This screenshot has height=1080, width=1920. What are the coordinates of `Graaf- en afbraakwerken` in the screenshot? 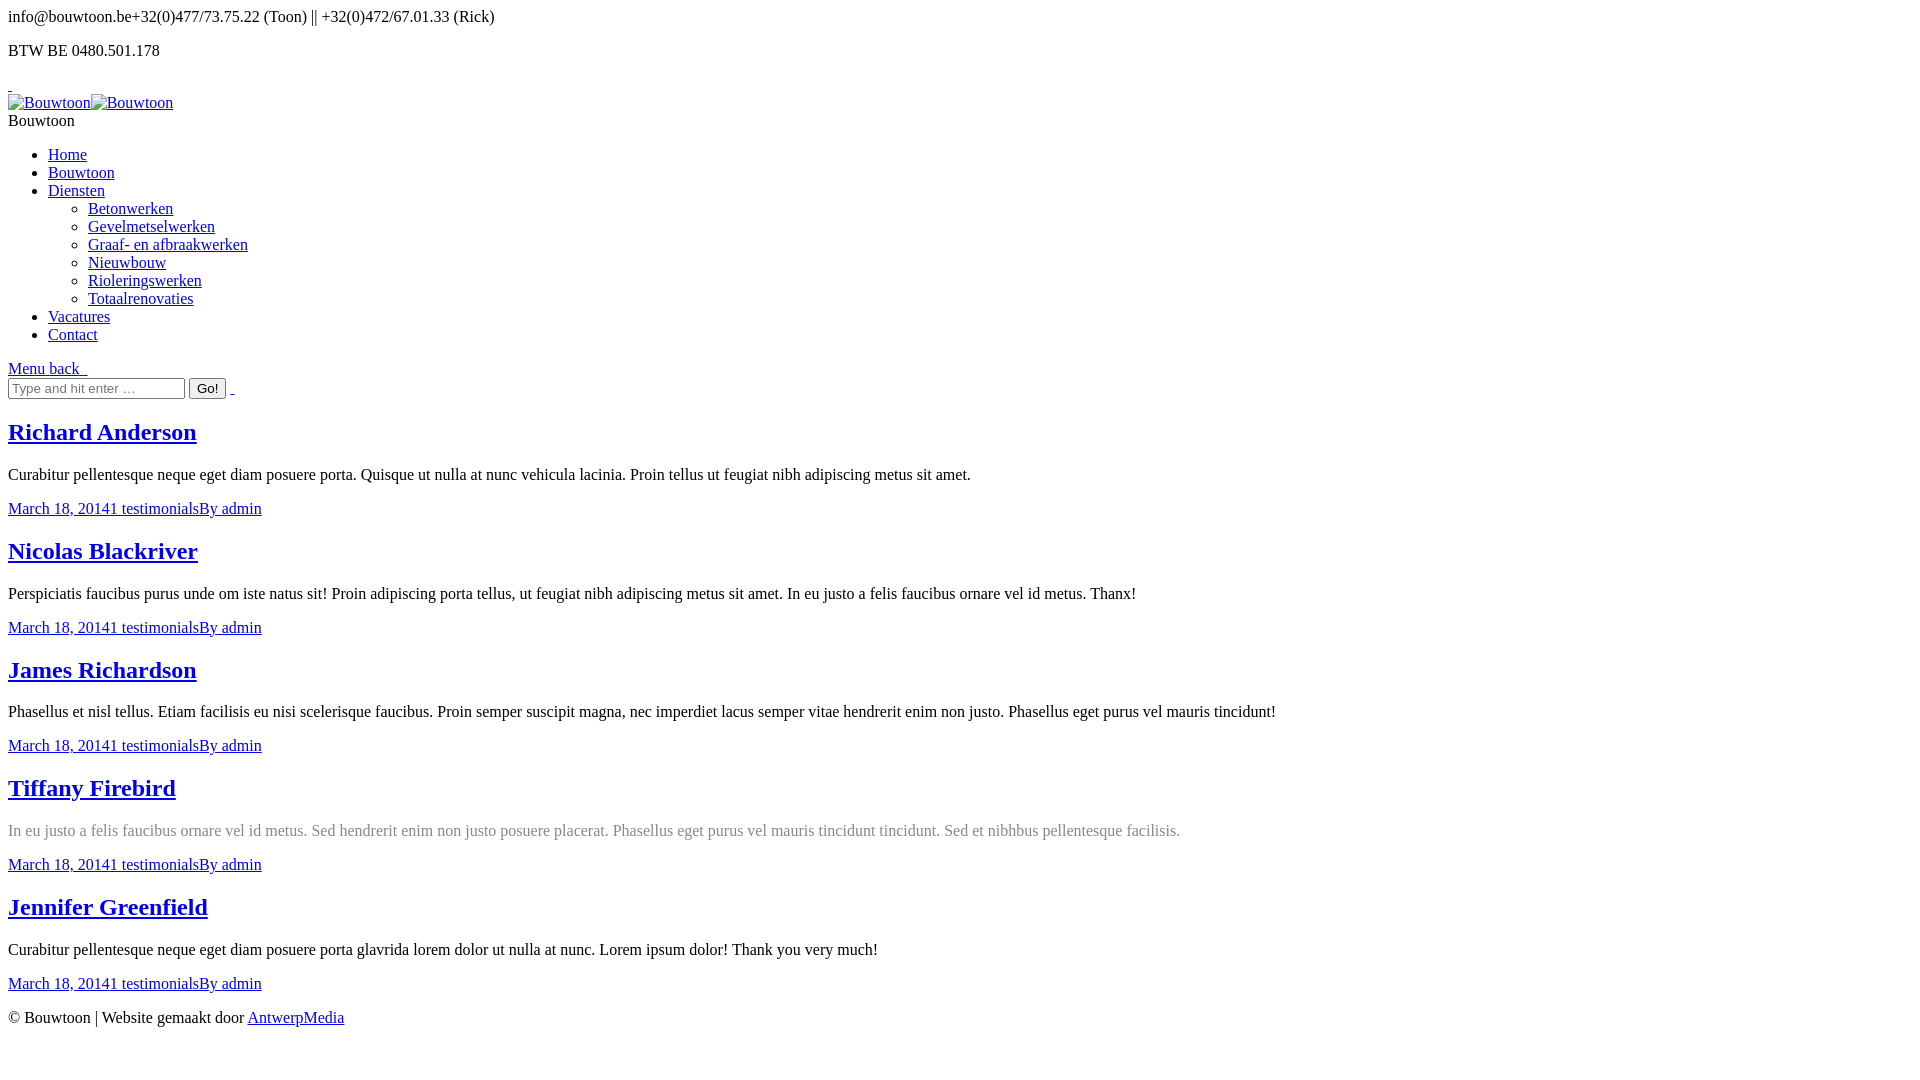 It's located at (168, 244).